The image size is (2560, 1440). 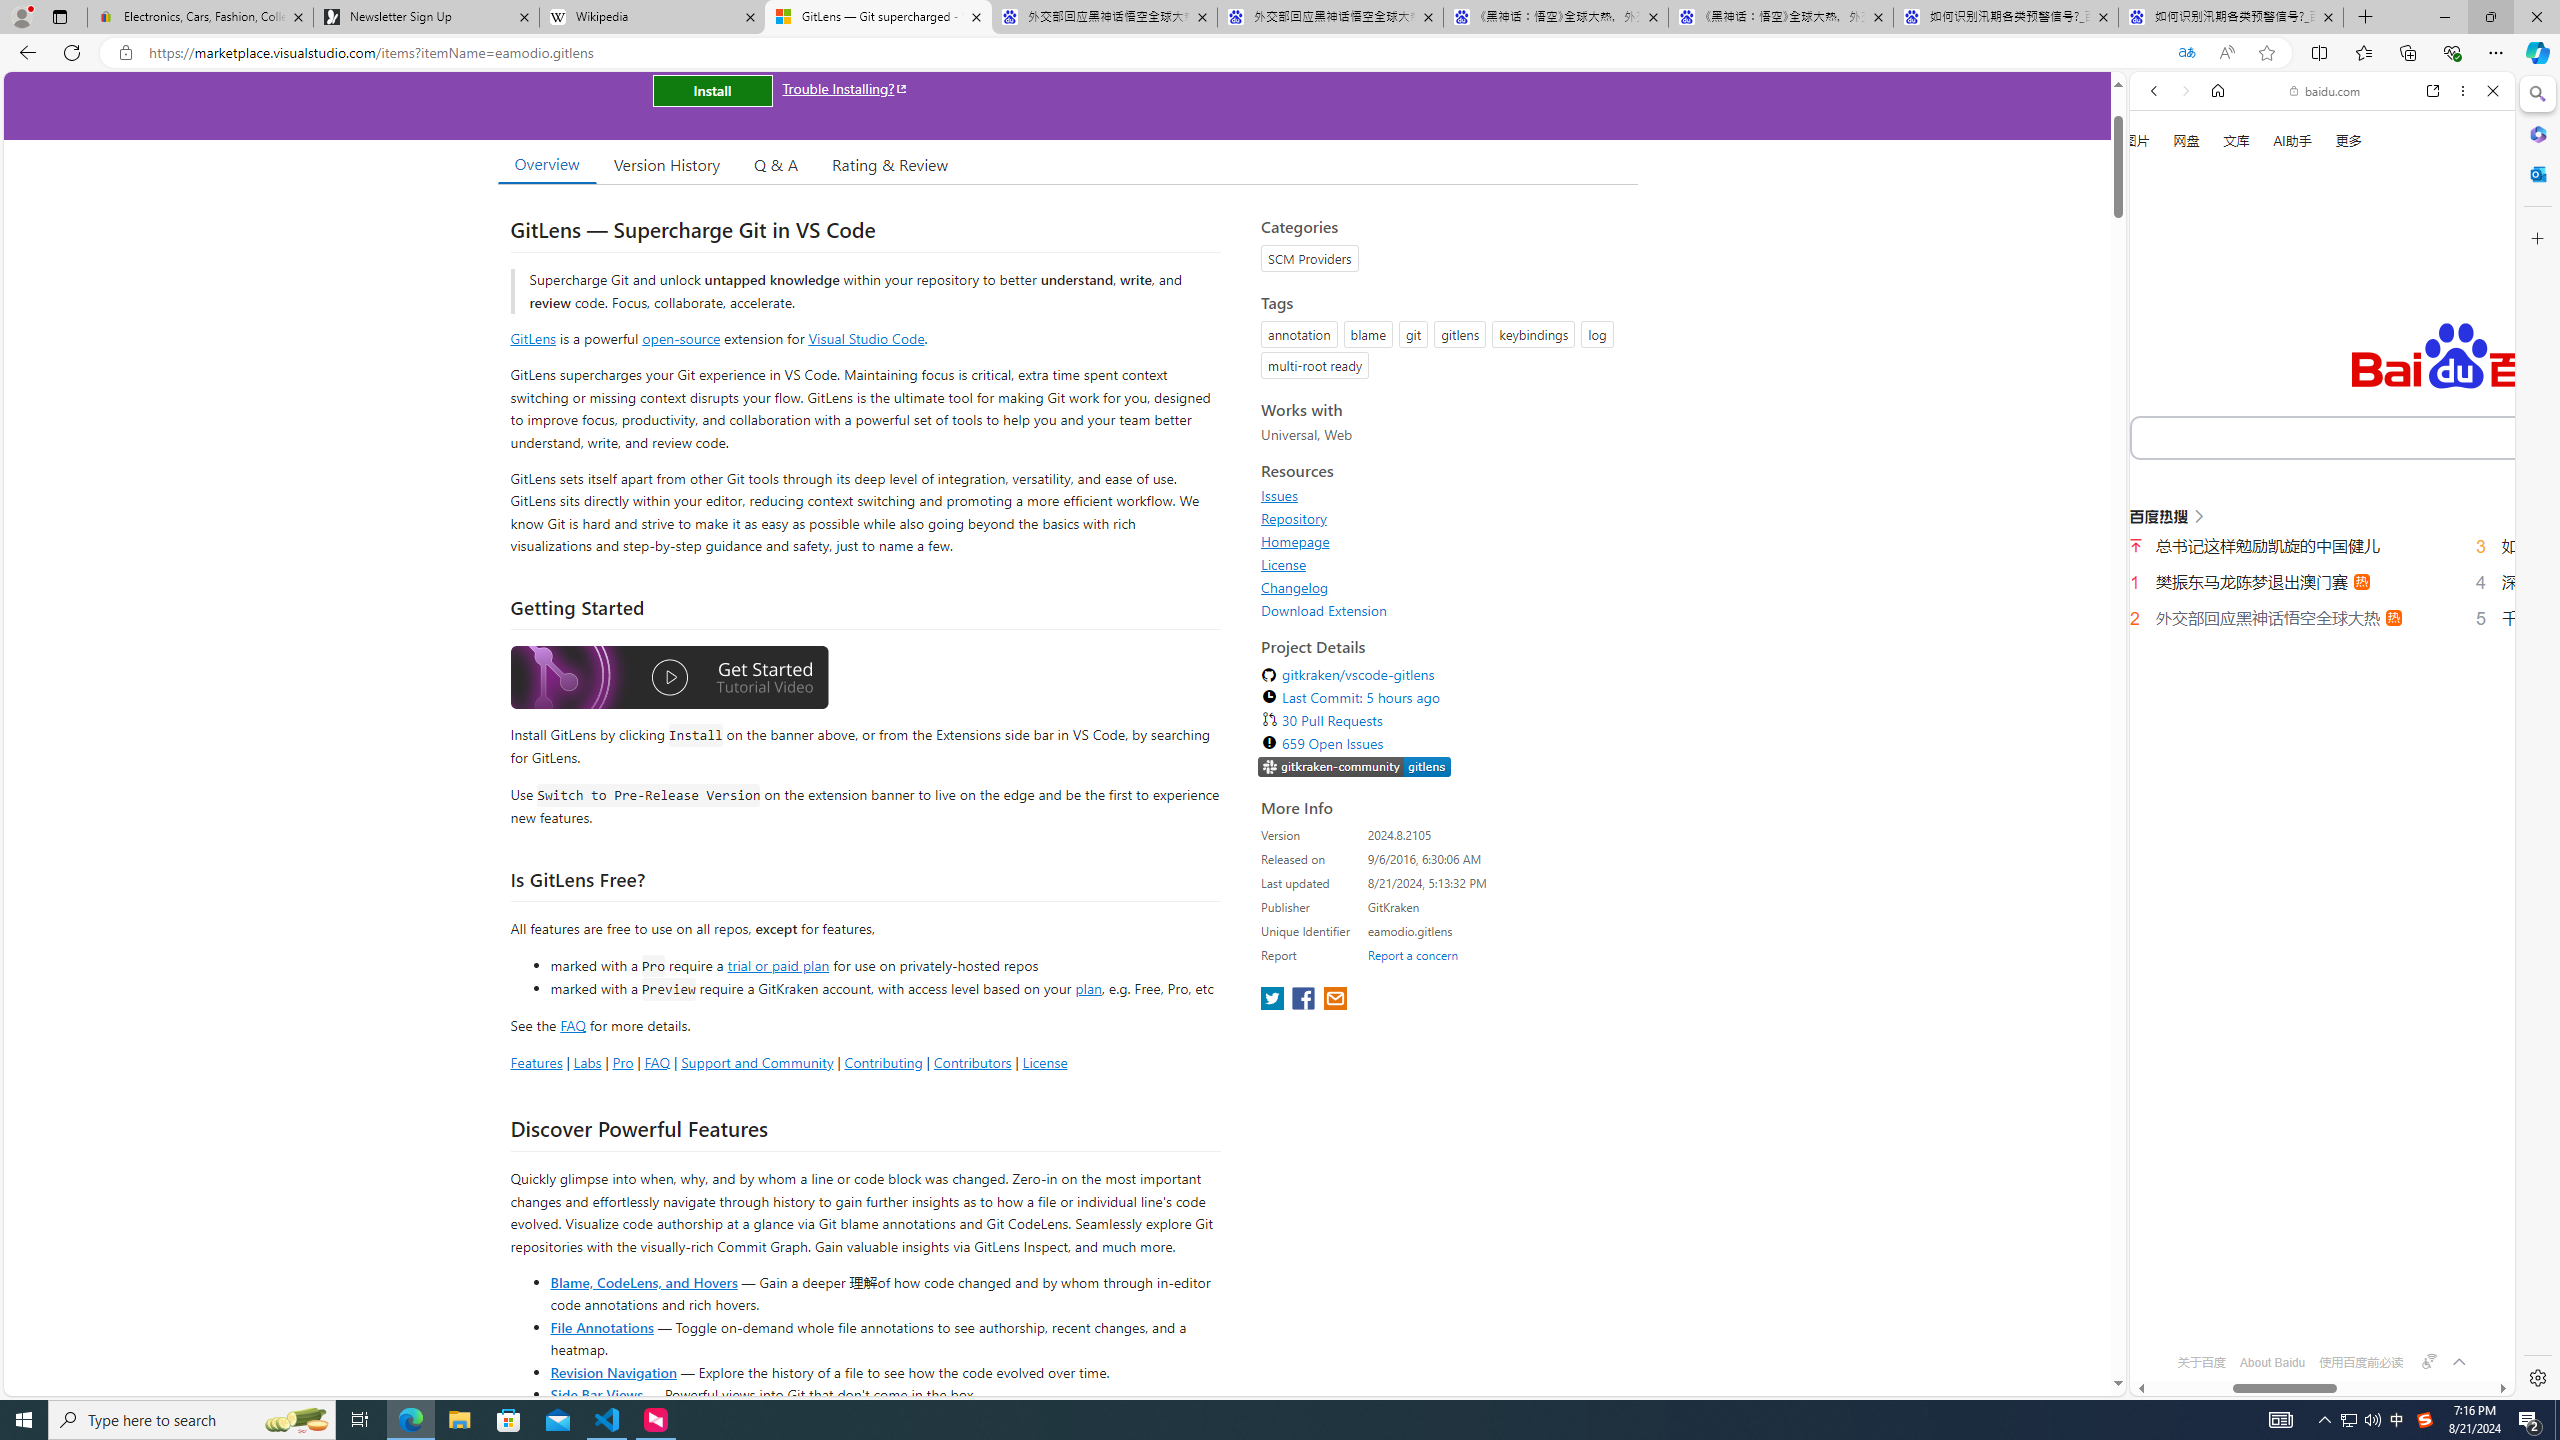 I want to click on Report a concern, so click(x=1413, y=955).